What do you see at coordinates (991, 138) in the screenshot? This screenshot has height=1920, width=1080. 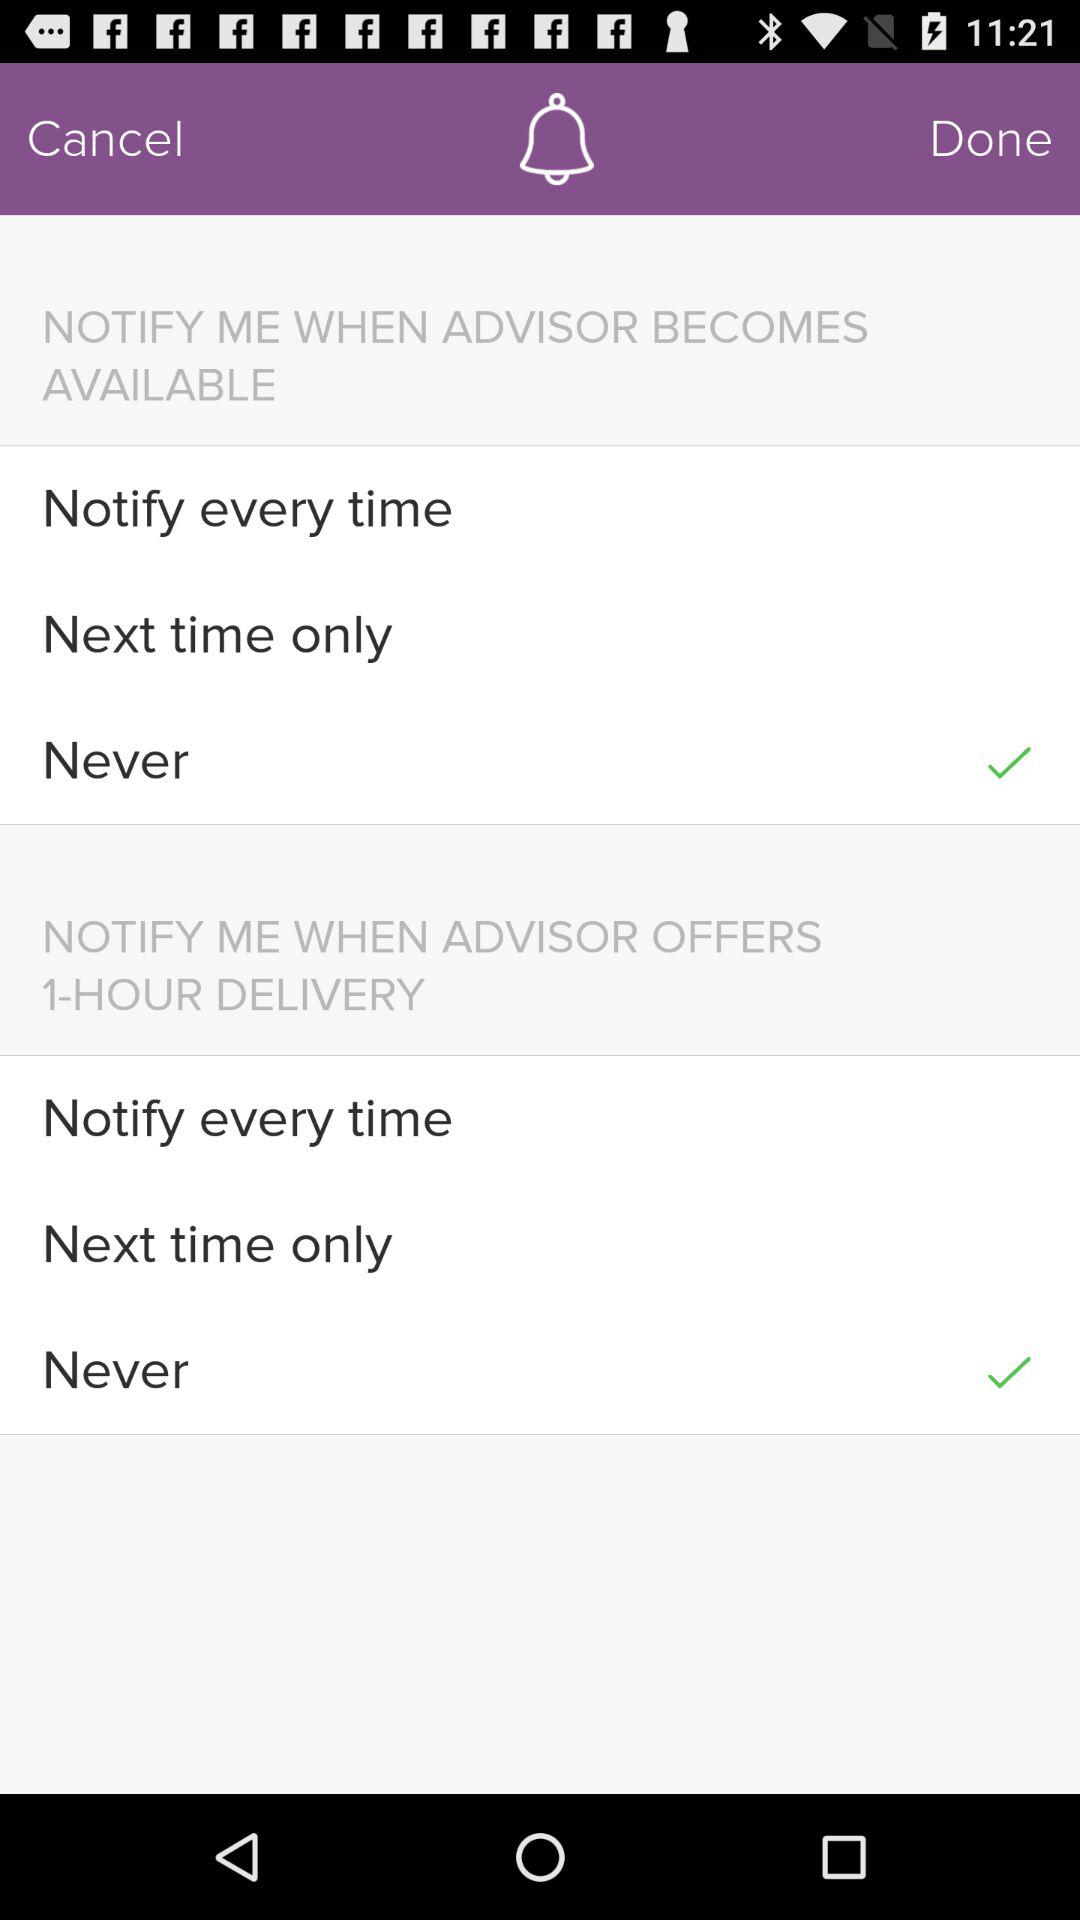 I see `scroll to done icon` at bounding box center [991, 138].